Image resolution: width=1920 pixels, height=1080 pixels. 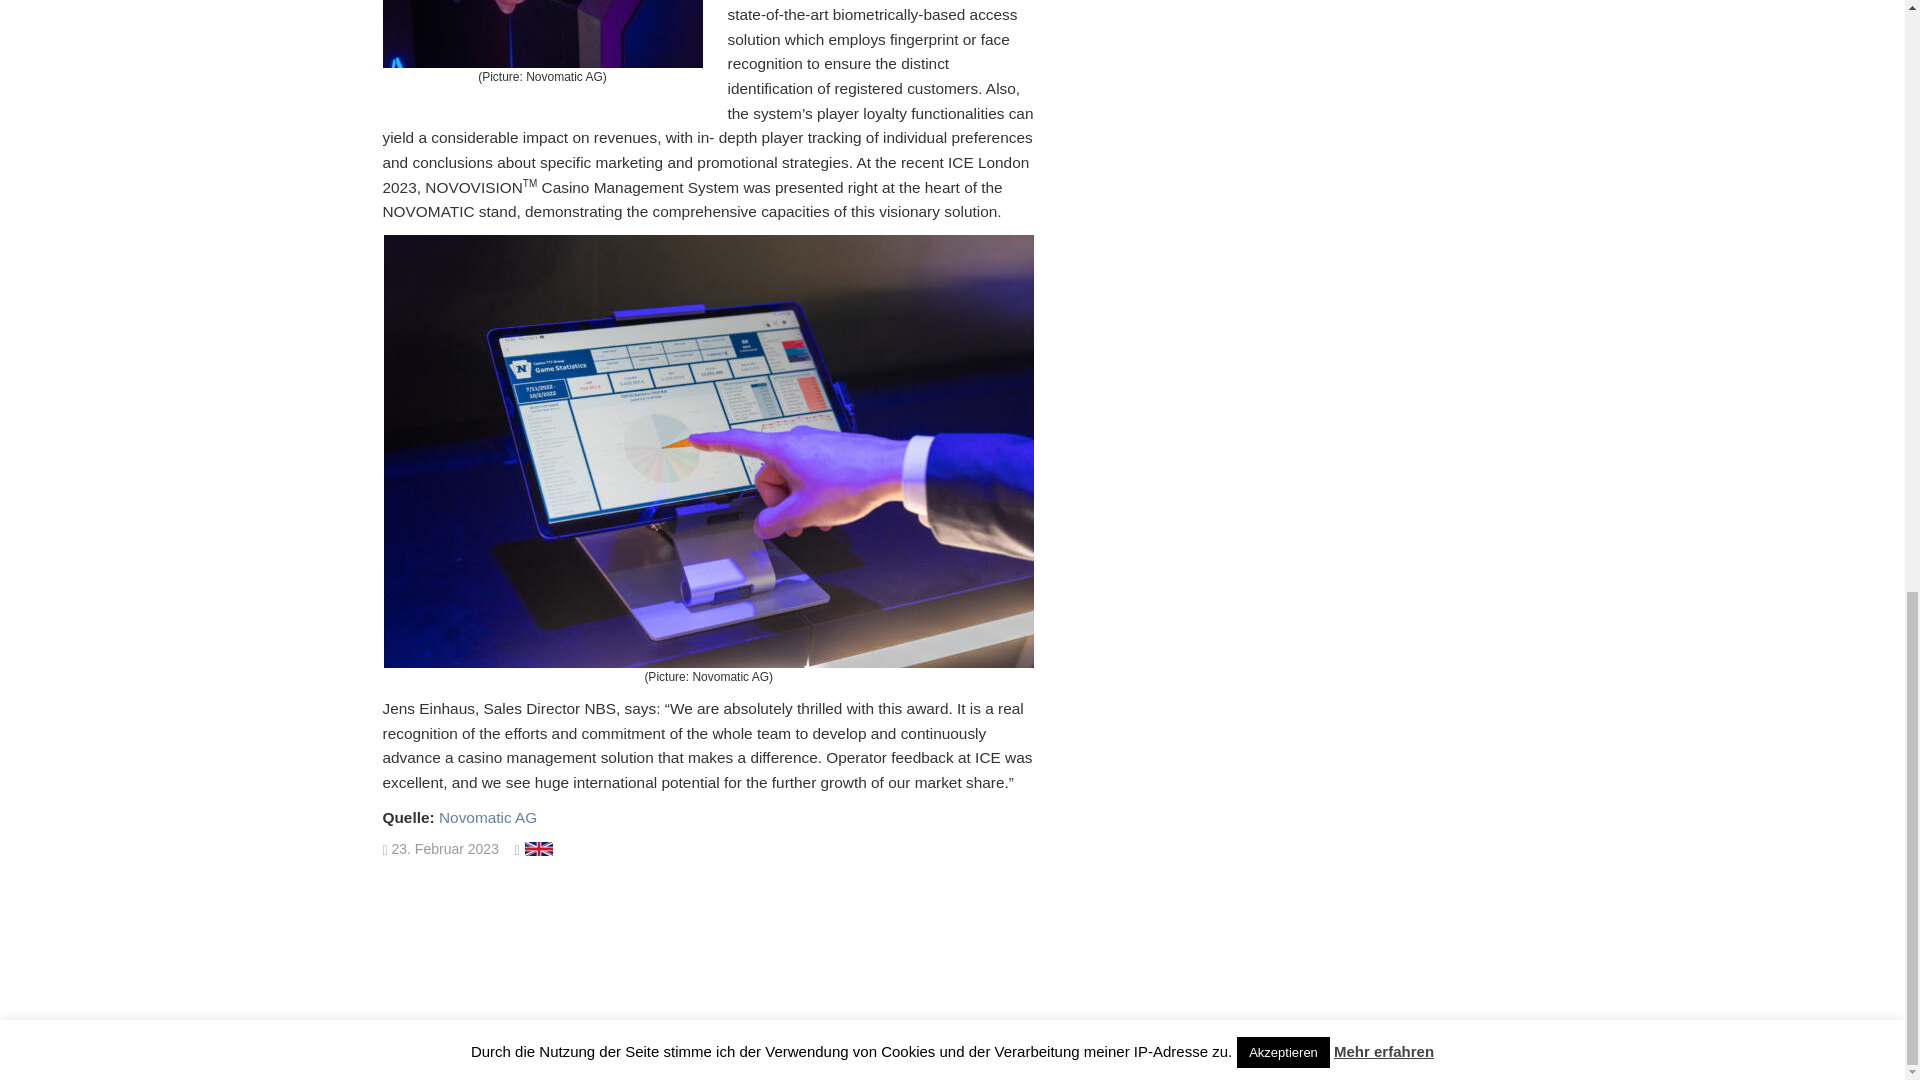 I want to click on UK, so click(x=539, y=849).